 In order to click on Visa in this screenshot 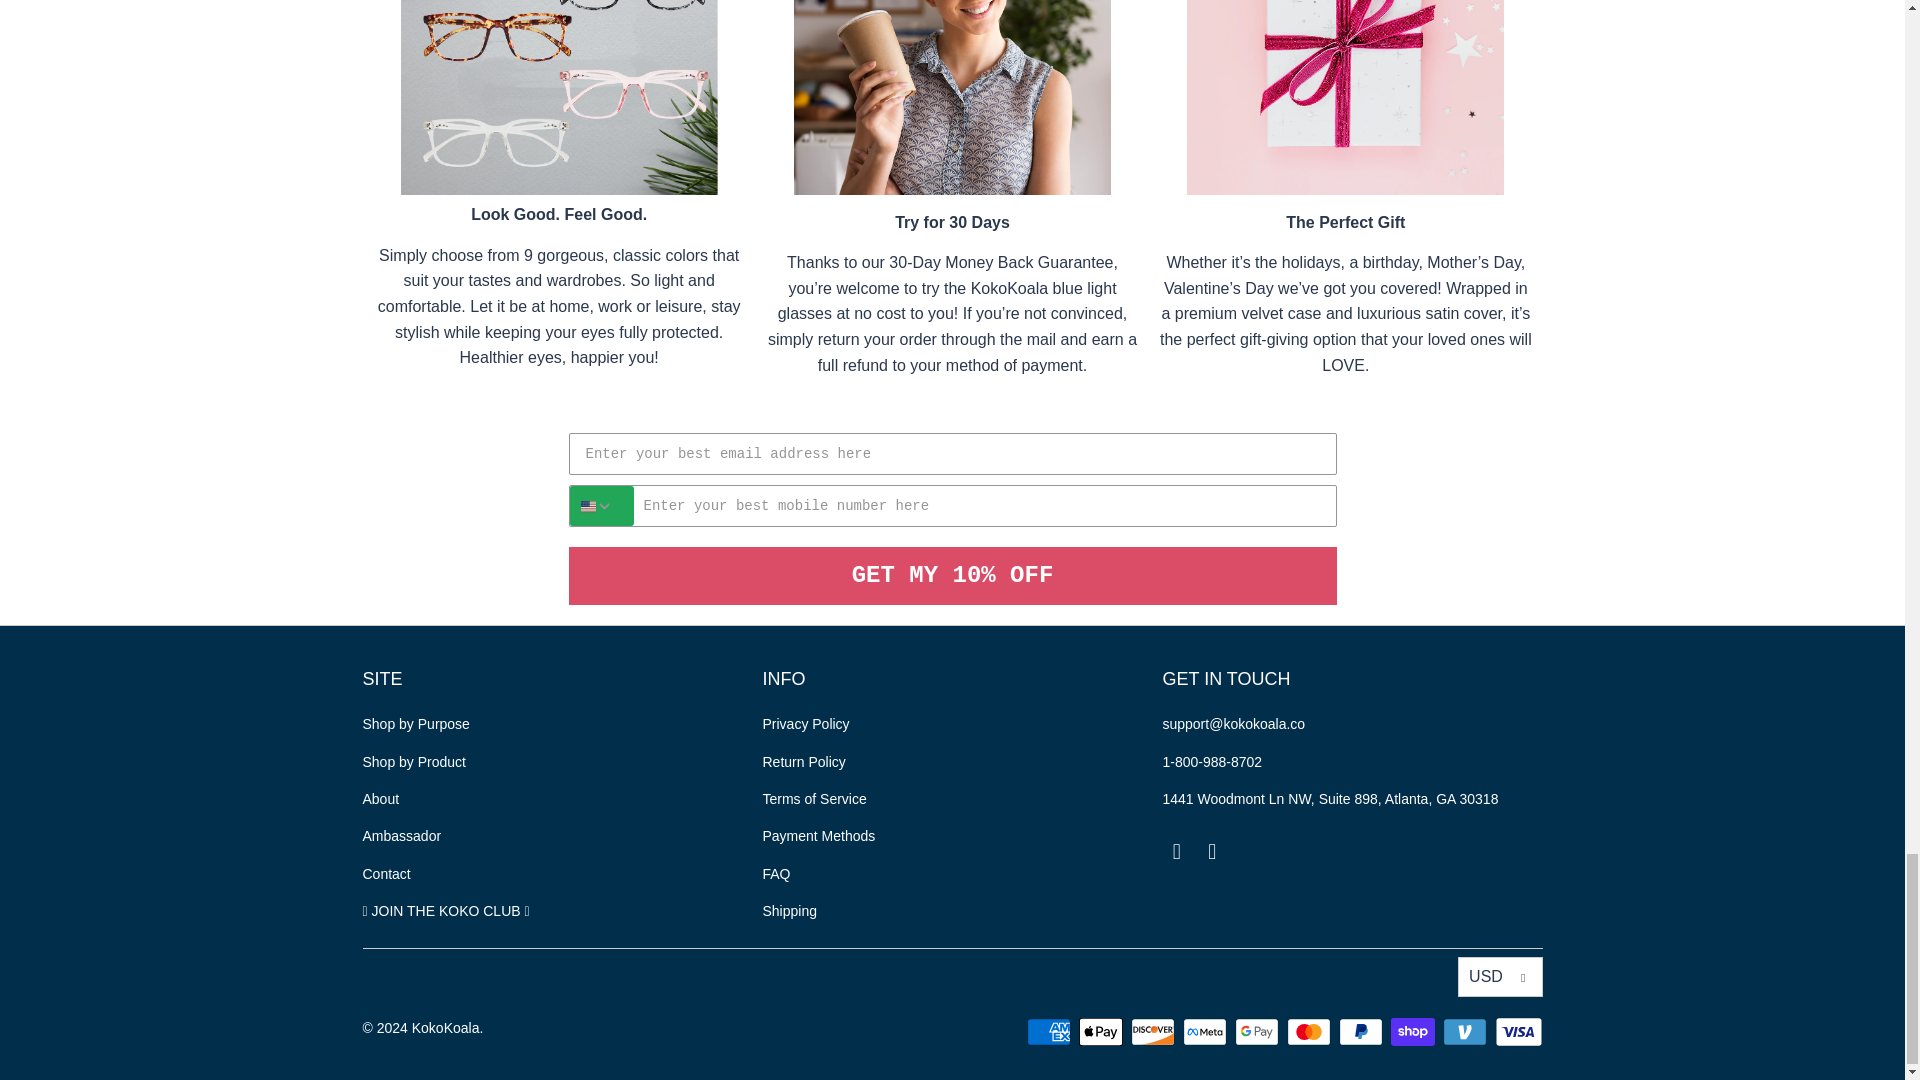, I will do `click(1517, 1032)`.